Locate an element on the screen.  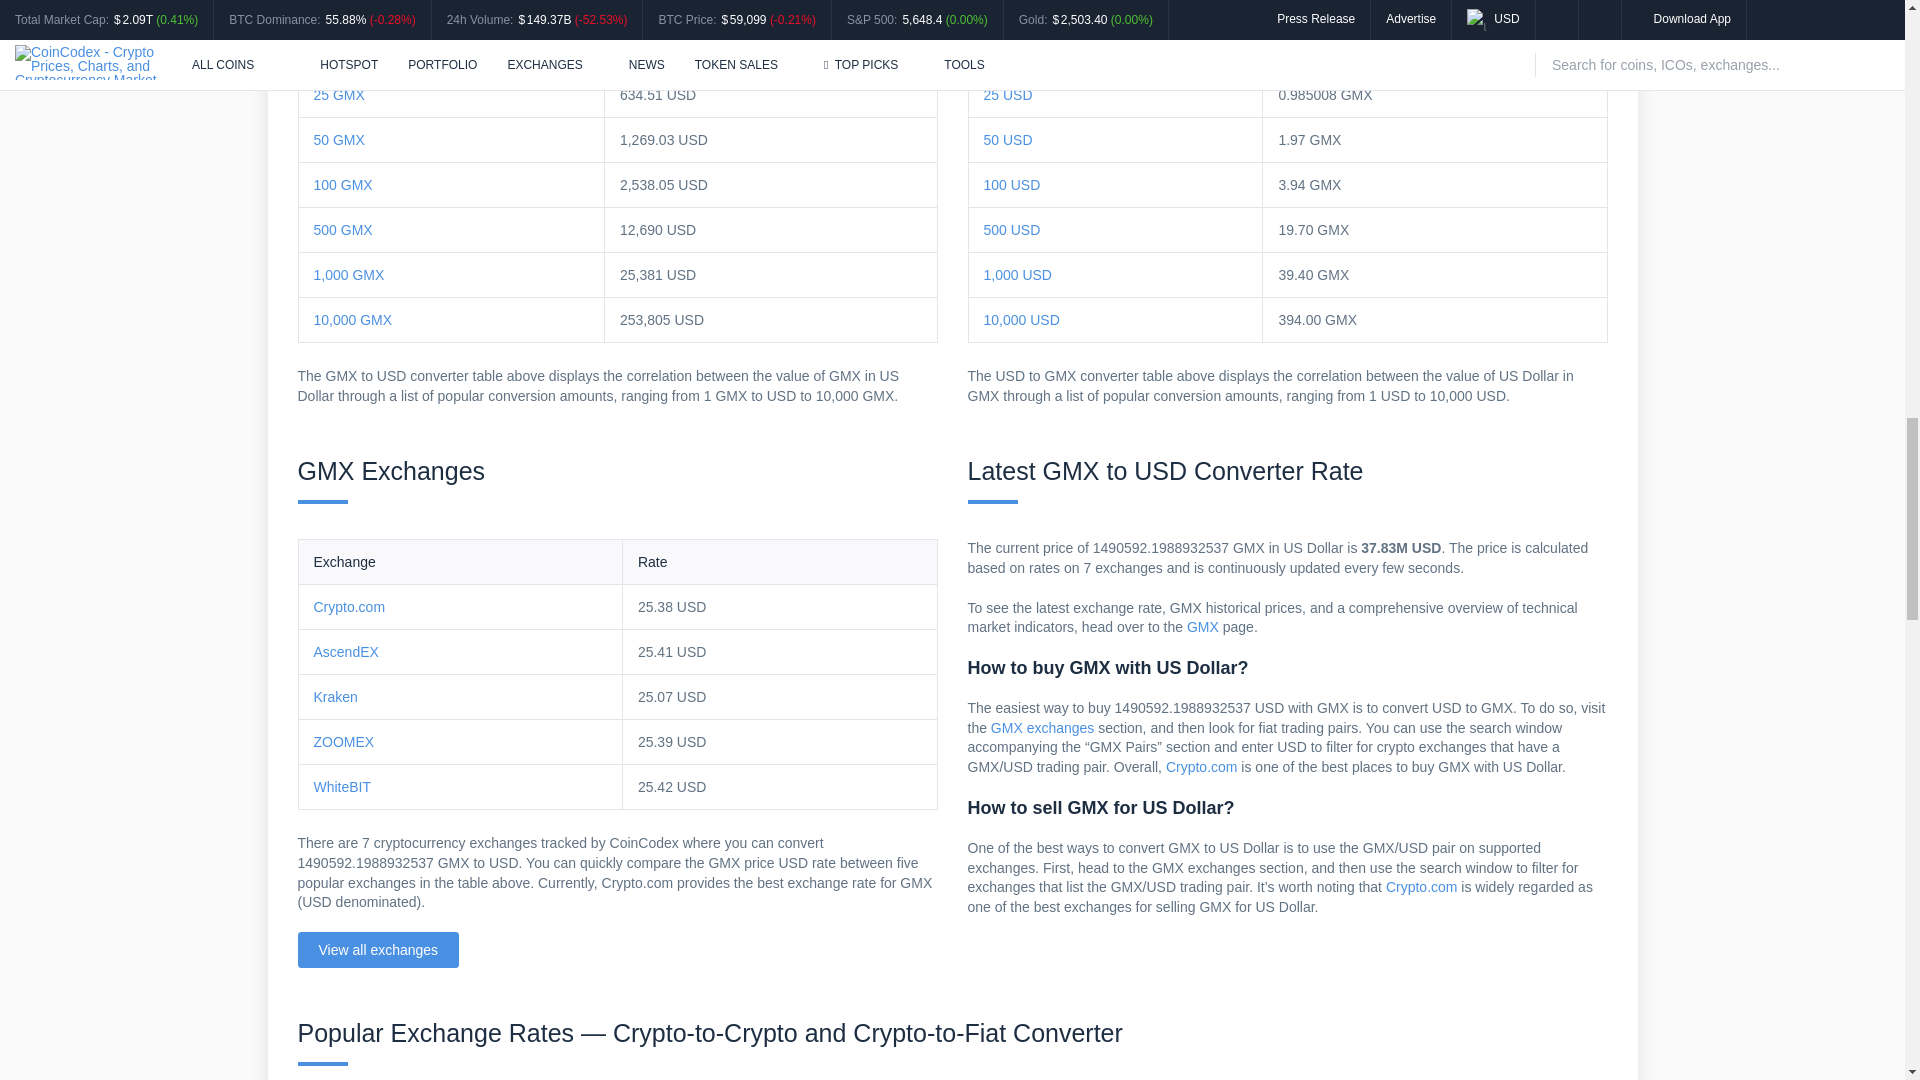
1,000 USD is located at coordinates (1018, 274).